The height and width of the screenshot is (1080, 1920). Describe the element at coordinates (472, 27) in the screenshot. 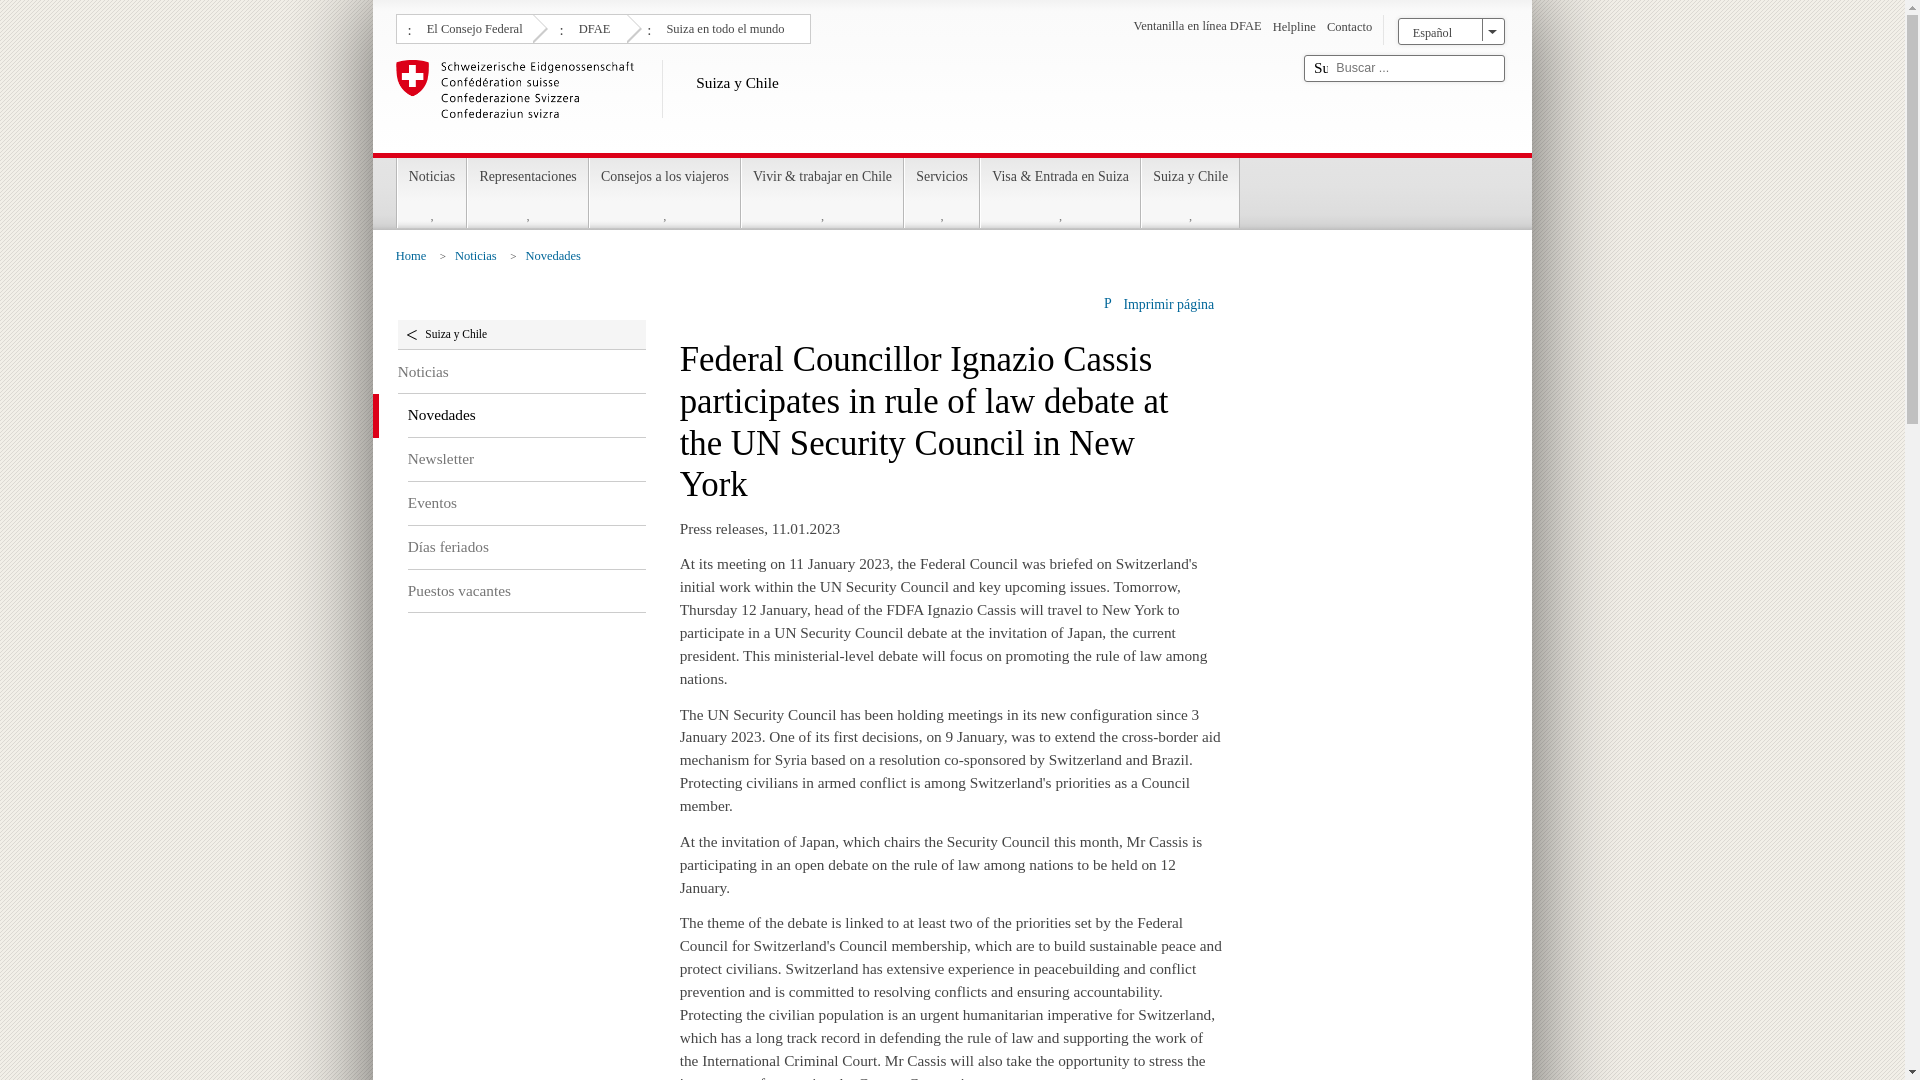

I see `El Consejo Federal` at that location.